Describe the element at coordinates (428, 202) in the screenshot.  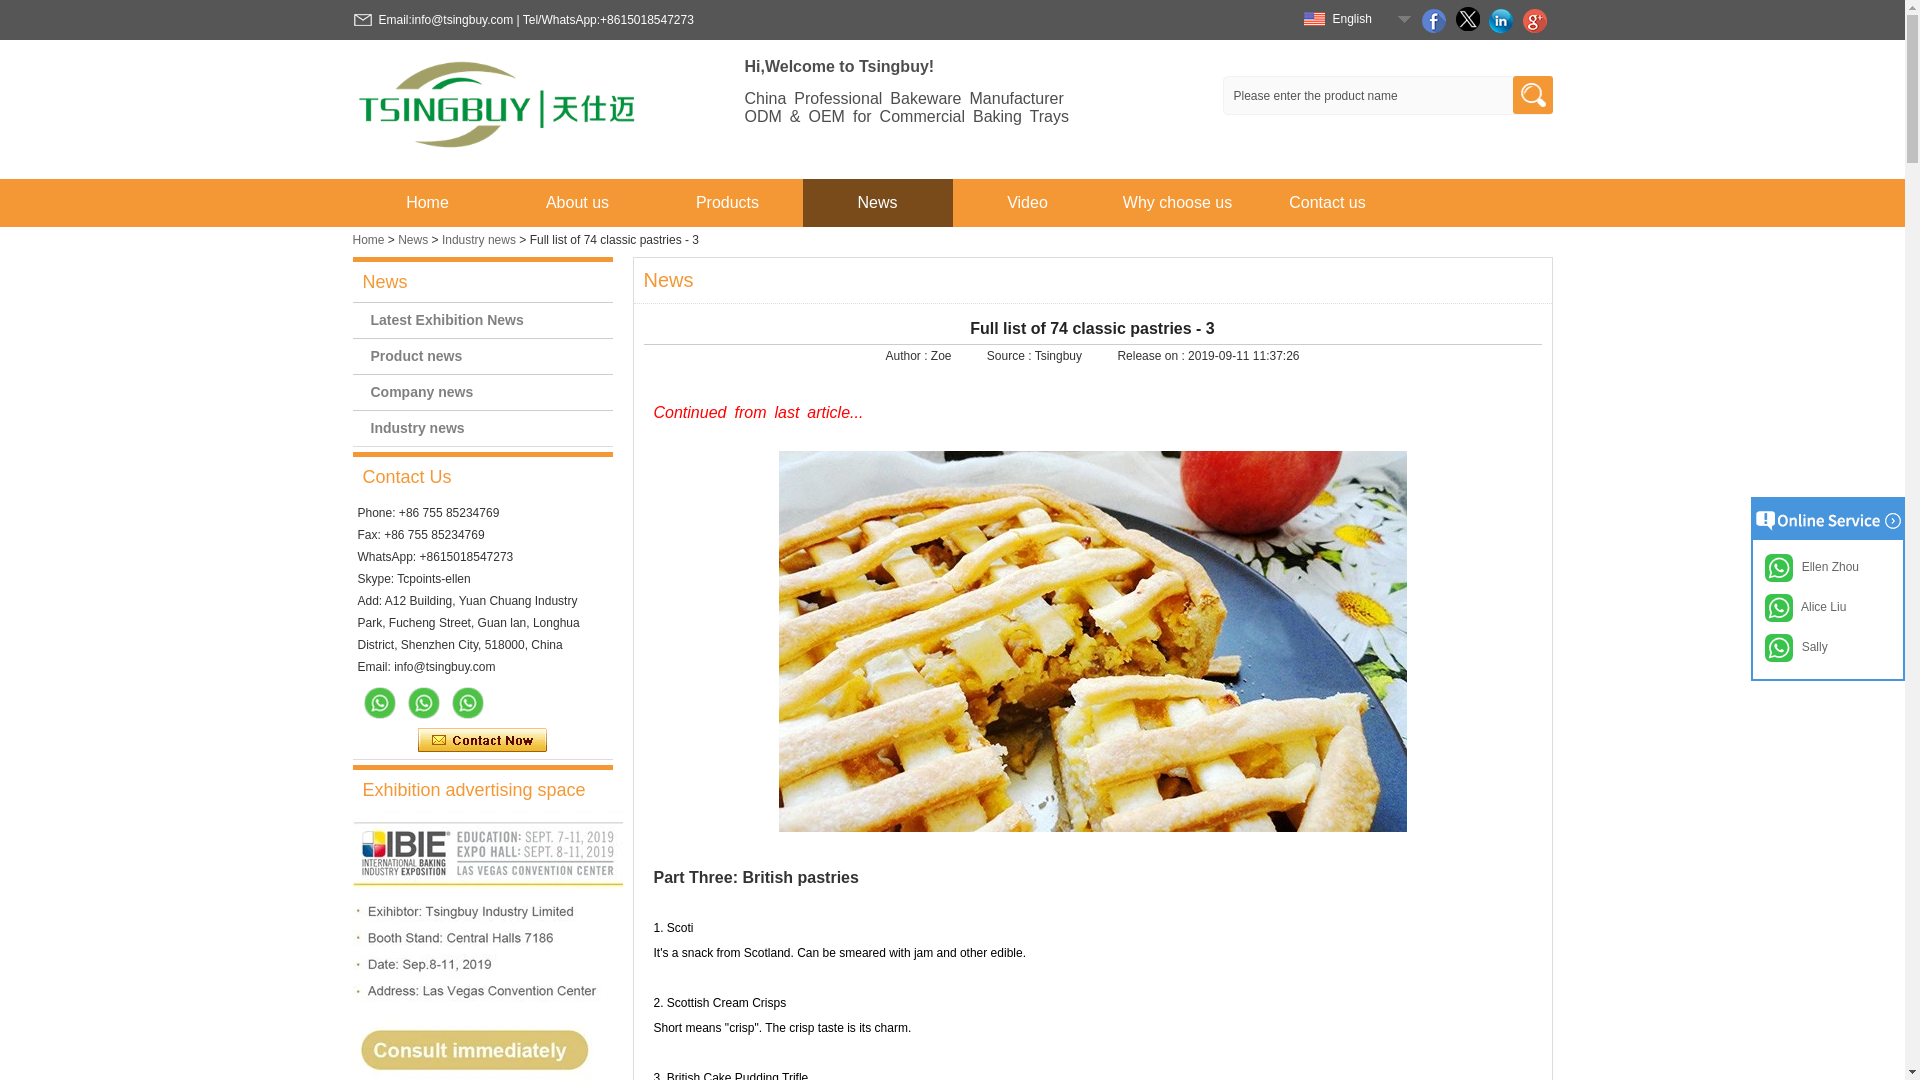
I see `Home` at that location.